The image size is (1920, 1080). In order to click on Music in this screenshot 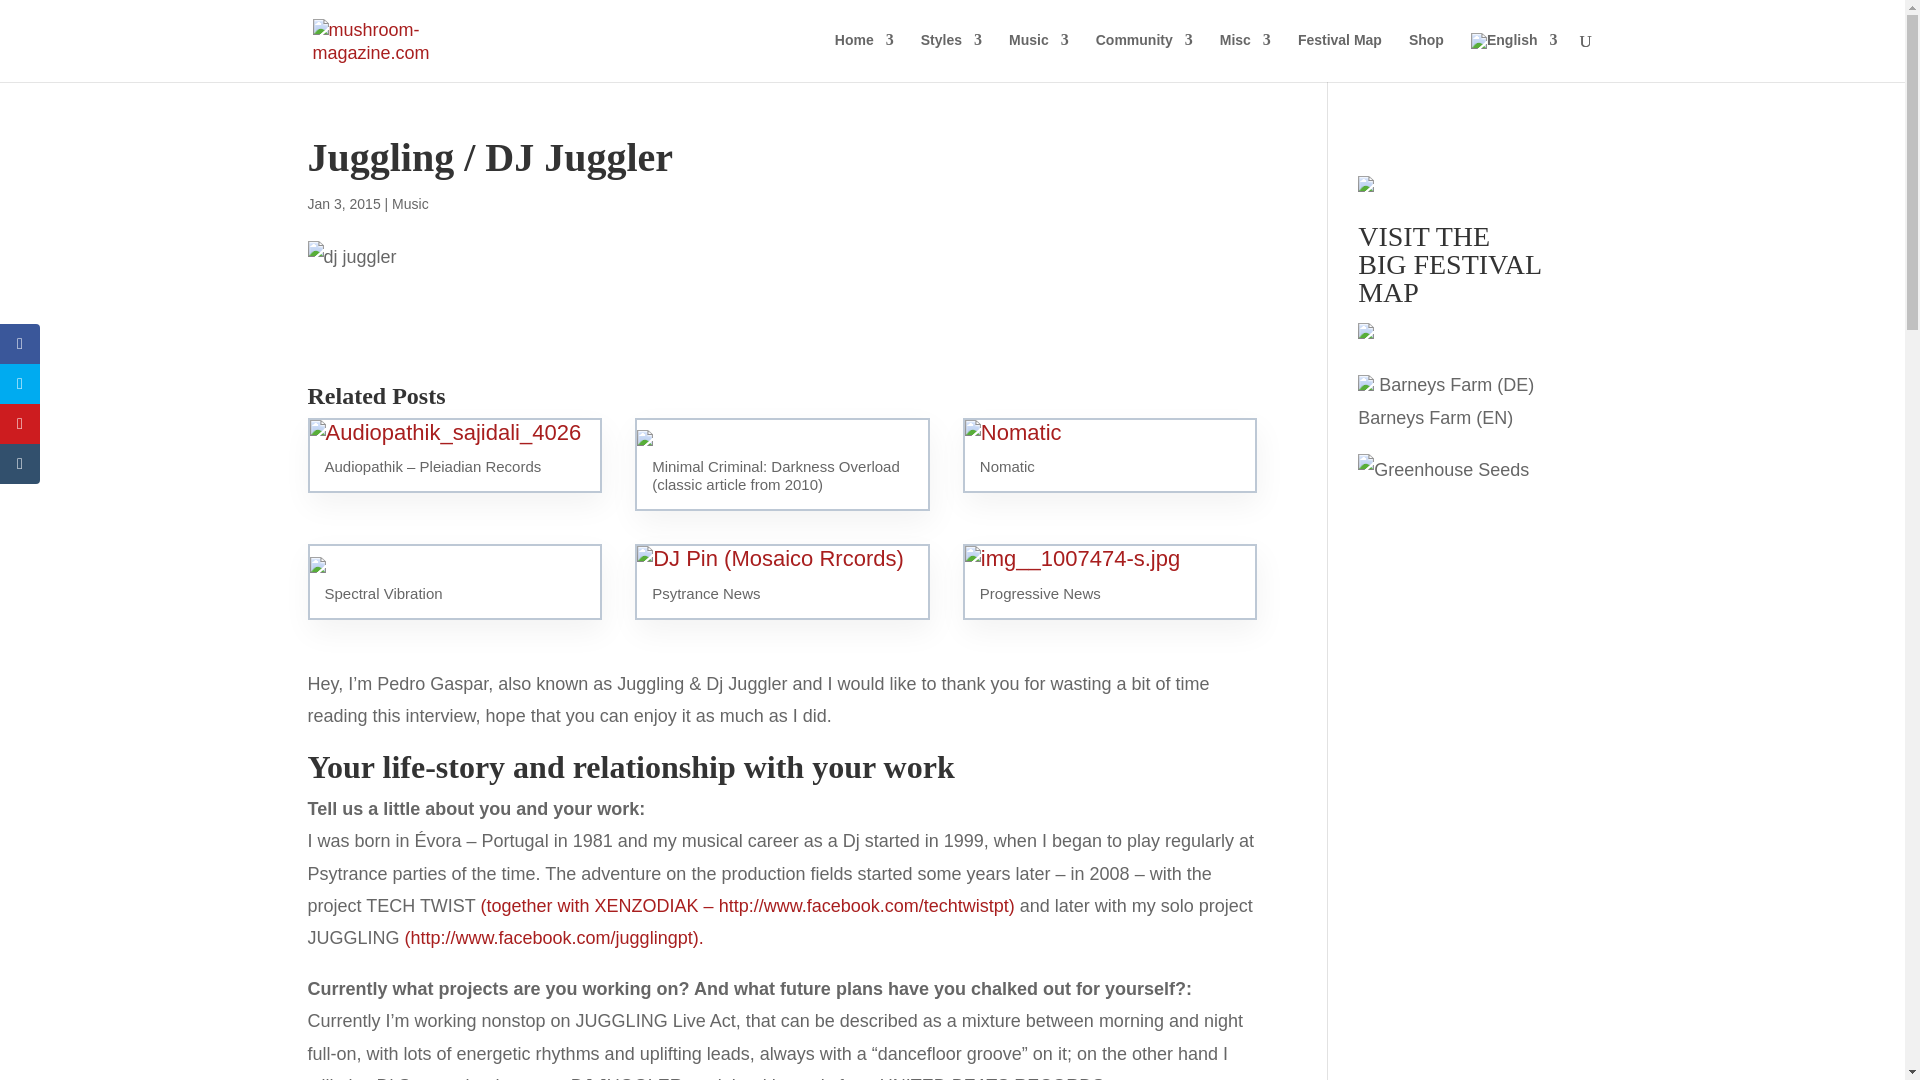, I will do `click(410, 203)`.